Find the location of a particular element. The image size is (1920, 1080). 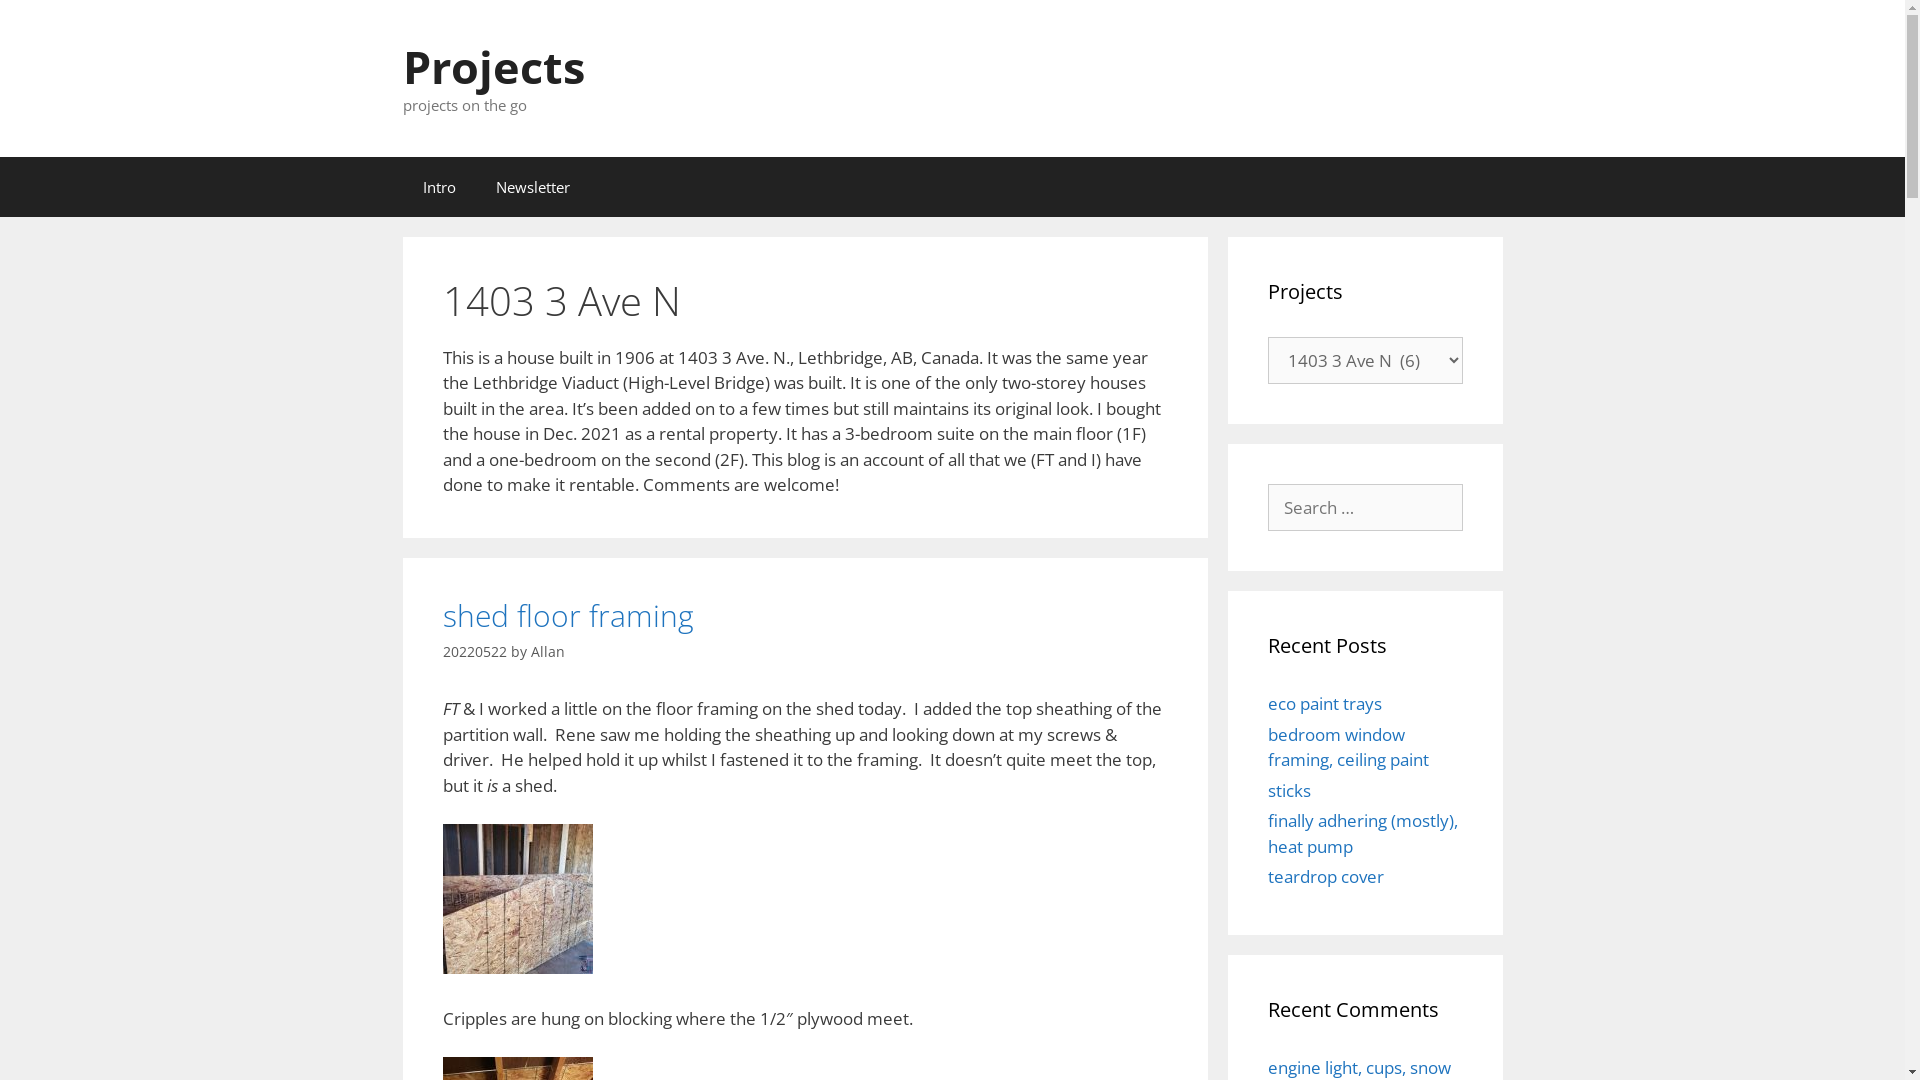

Allan is located at coordinates (547, 652).